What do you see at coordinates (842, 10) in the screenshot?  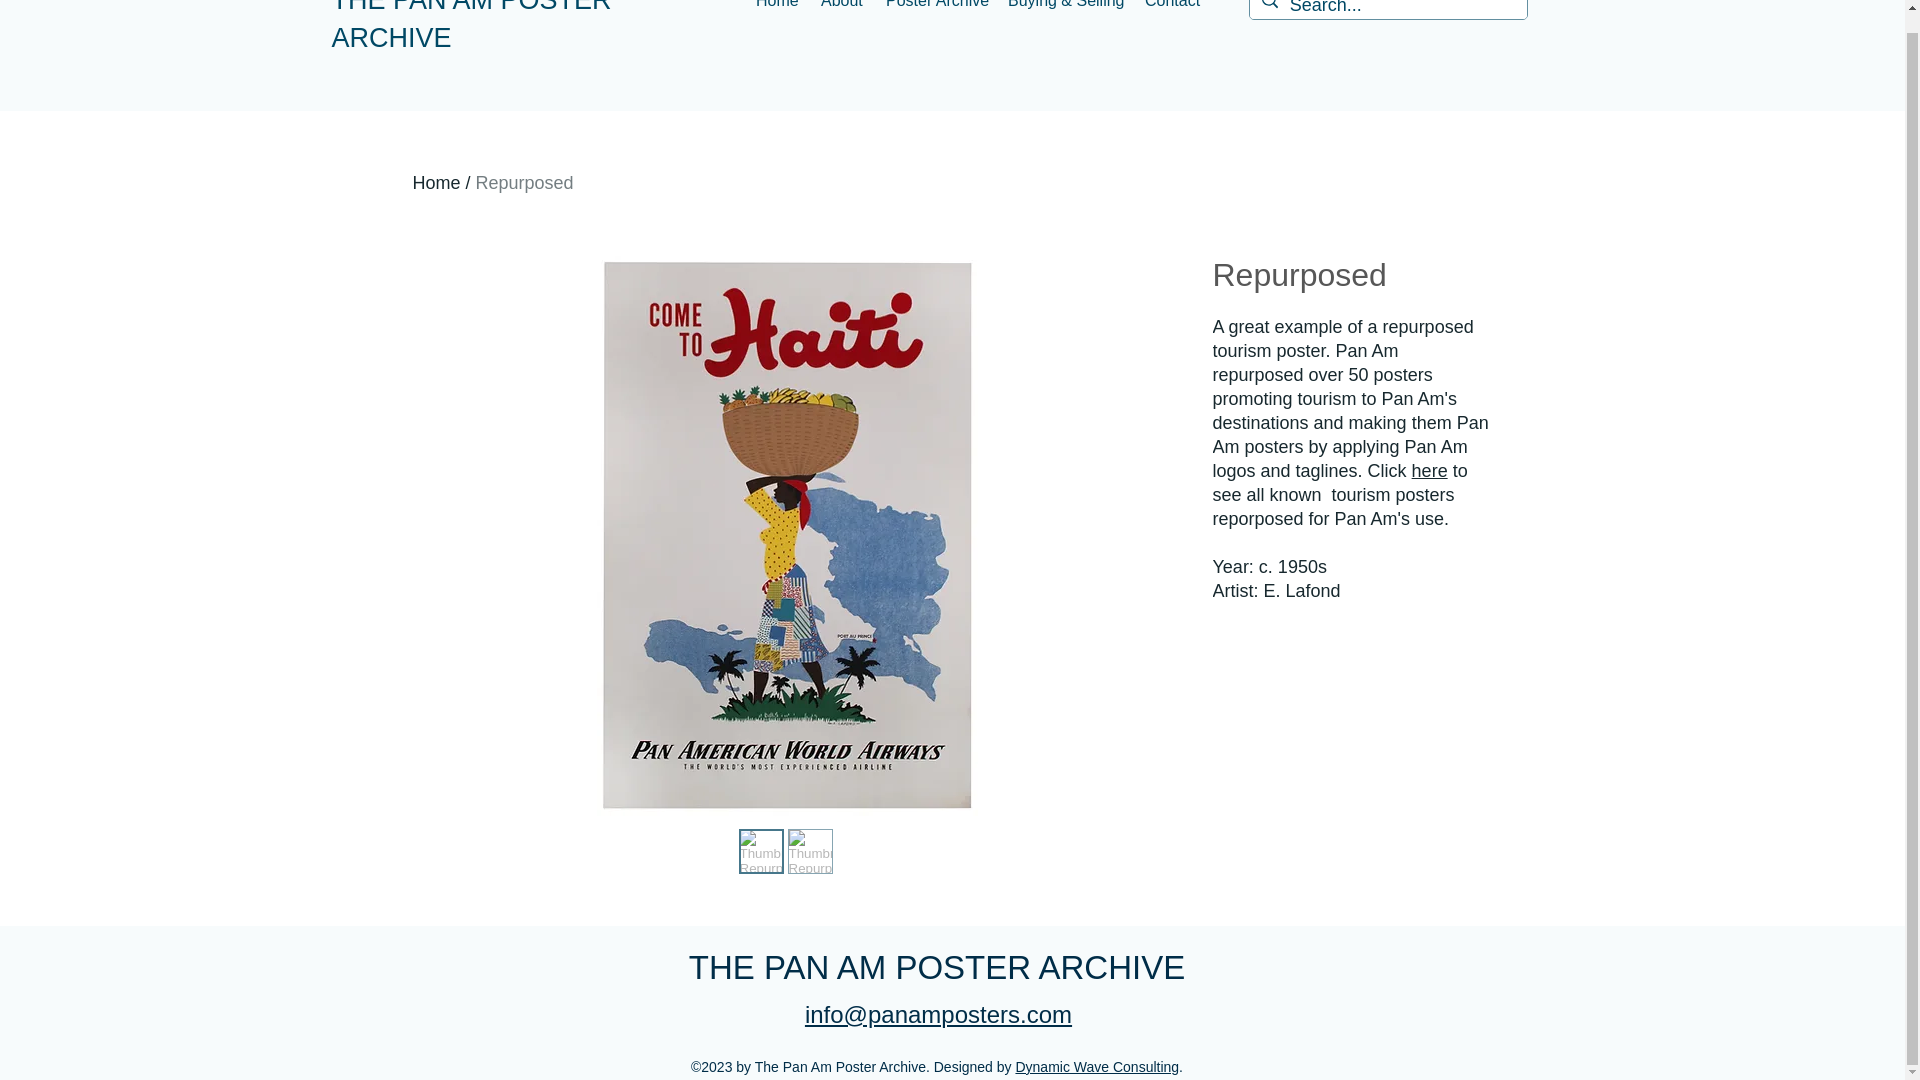 I see `About` at bounding box center [842, 10].